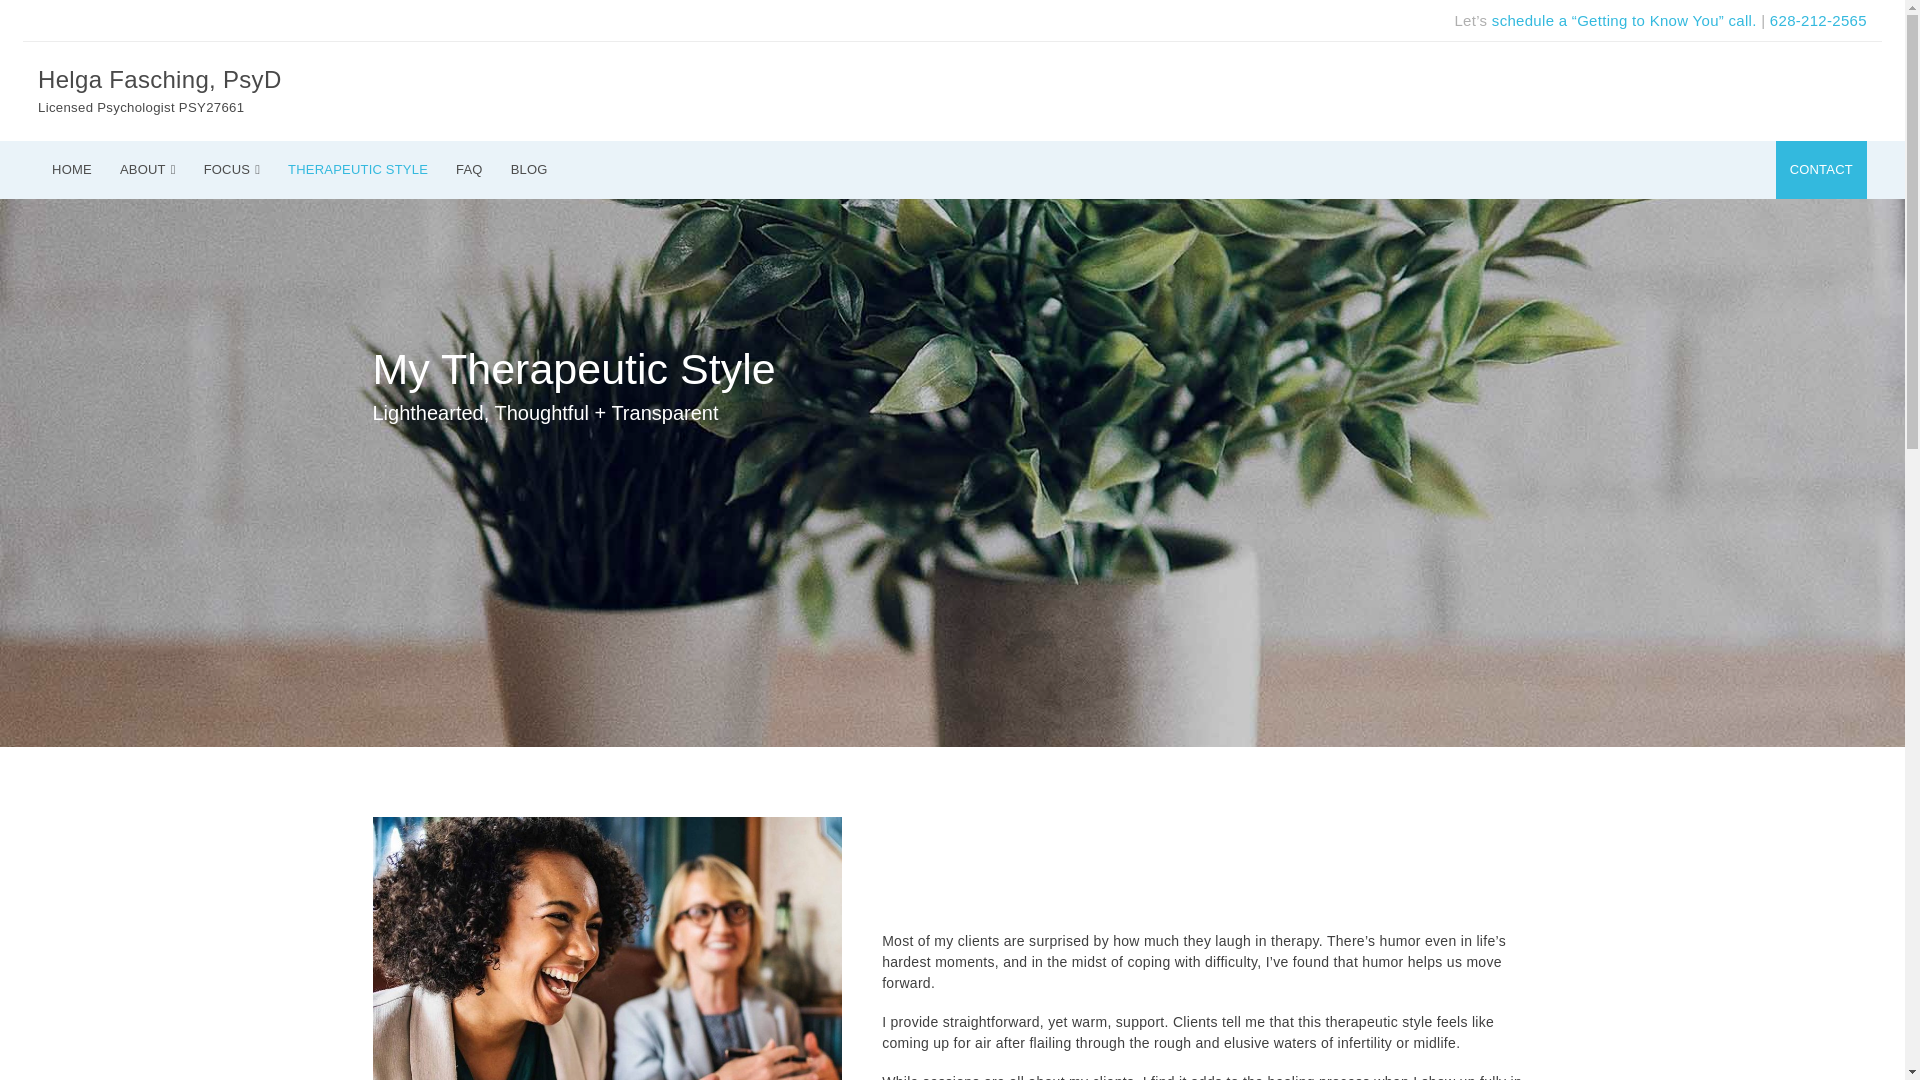 This screenshot has width=1920, height=1080. What do you see at coordinates (530, 168) in the screenshot?
I see `THERAPEUTIC STYLE` at bounding box center [530, 168].